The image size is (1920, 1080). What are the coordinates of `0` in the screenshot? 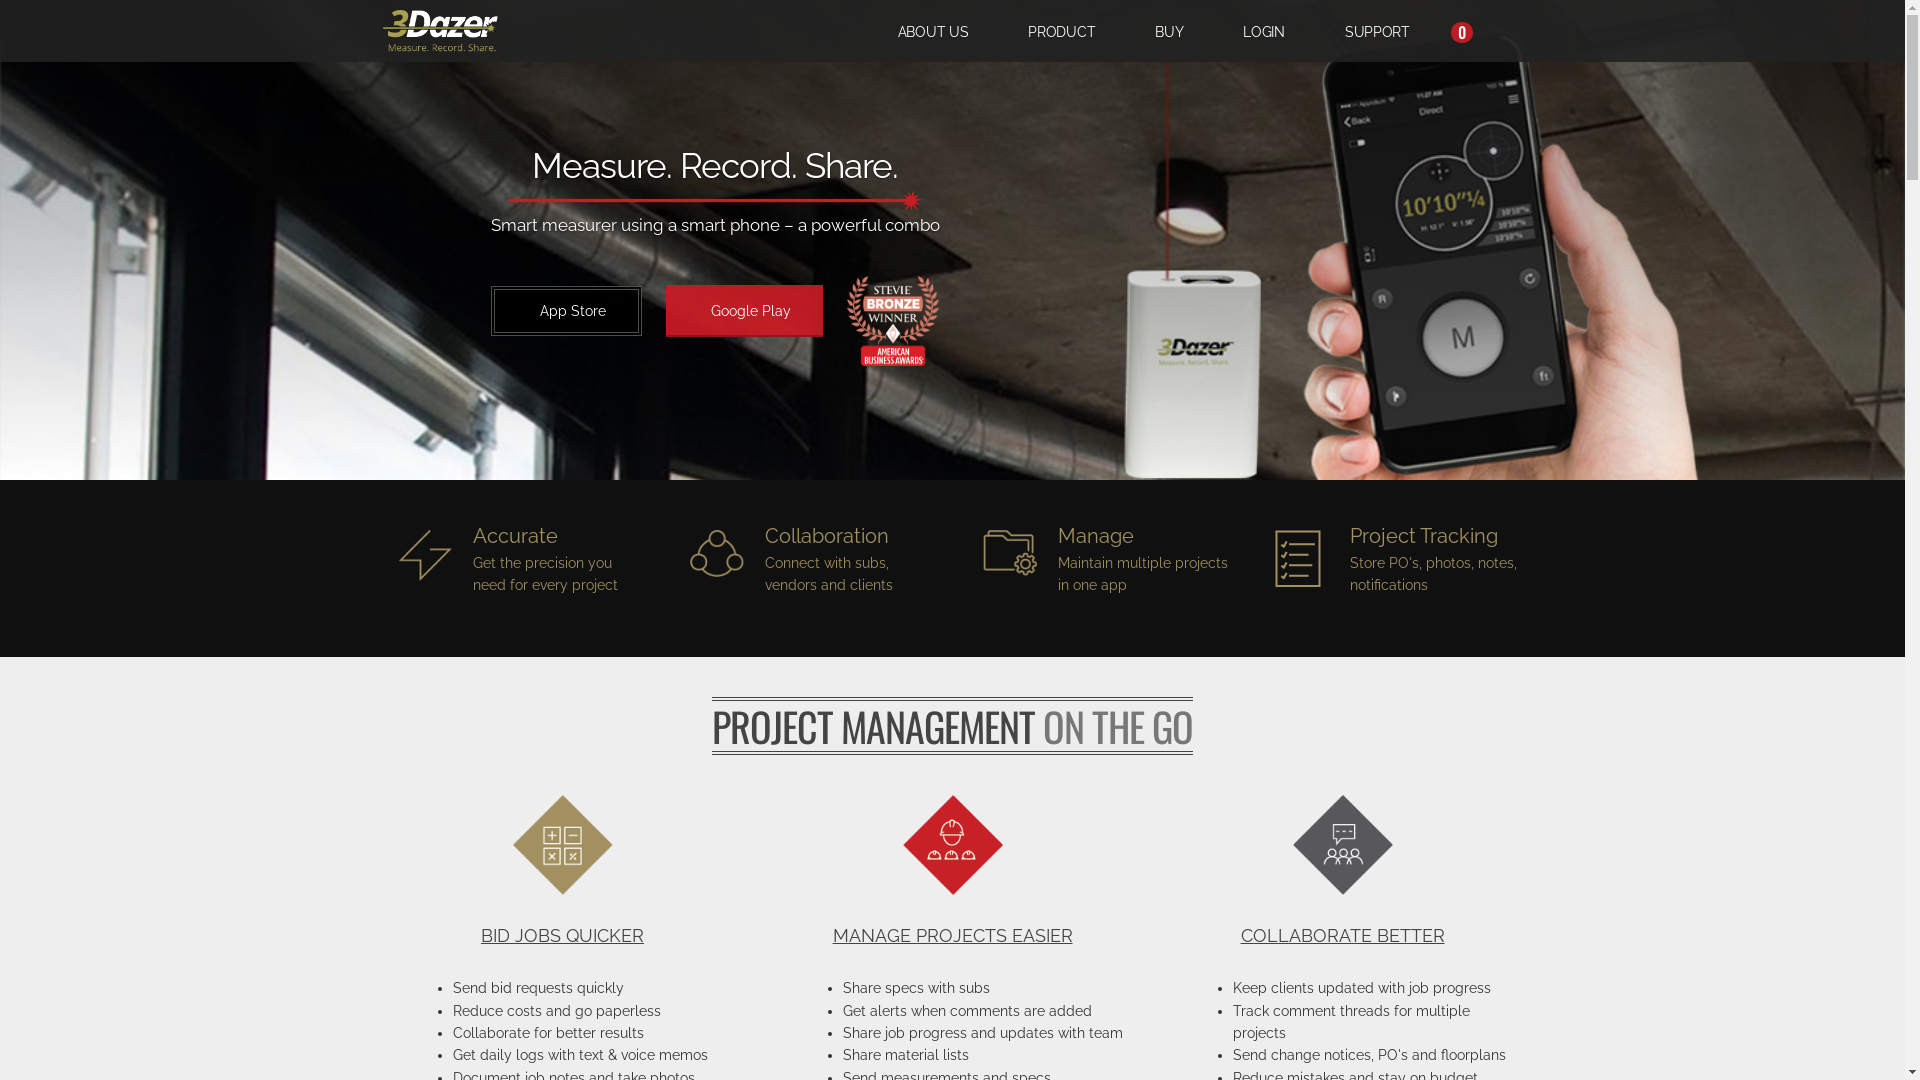 It's located at (1456, 31).